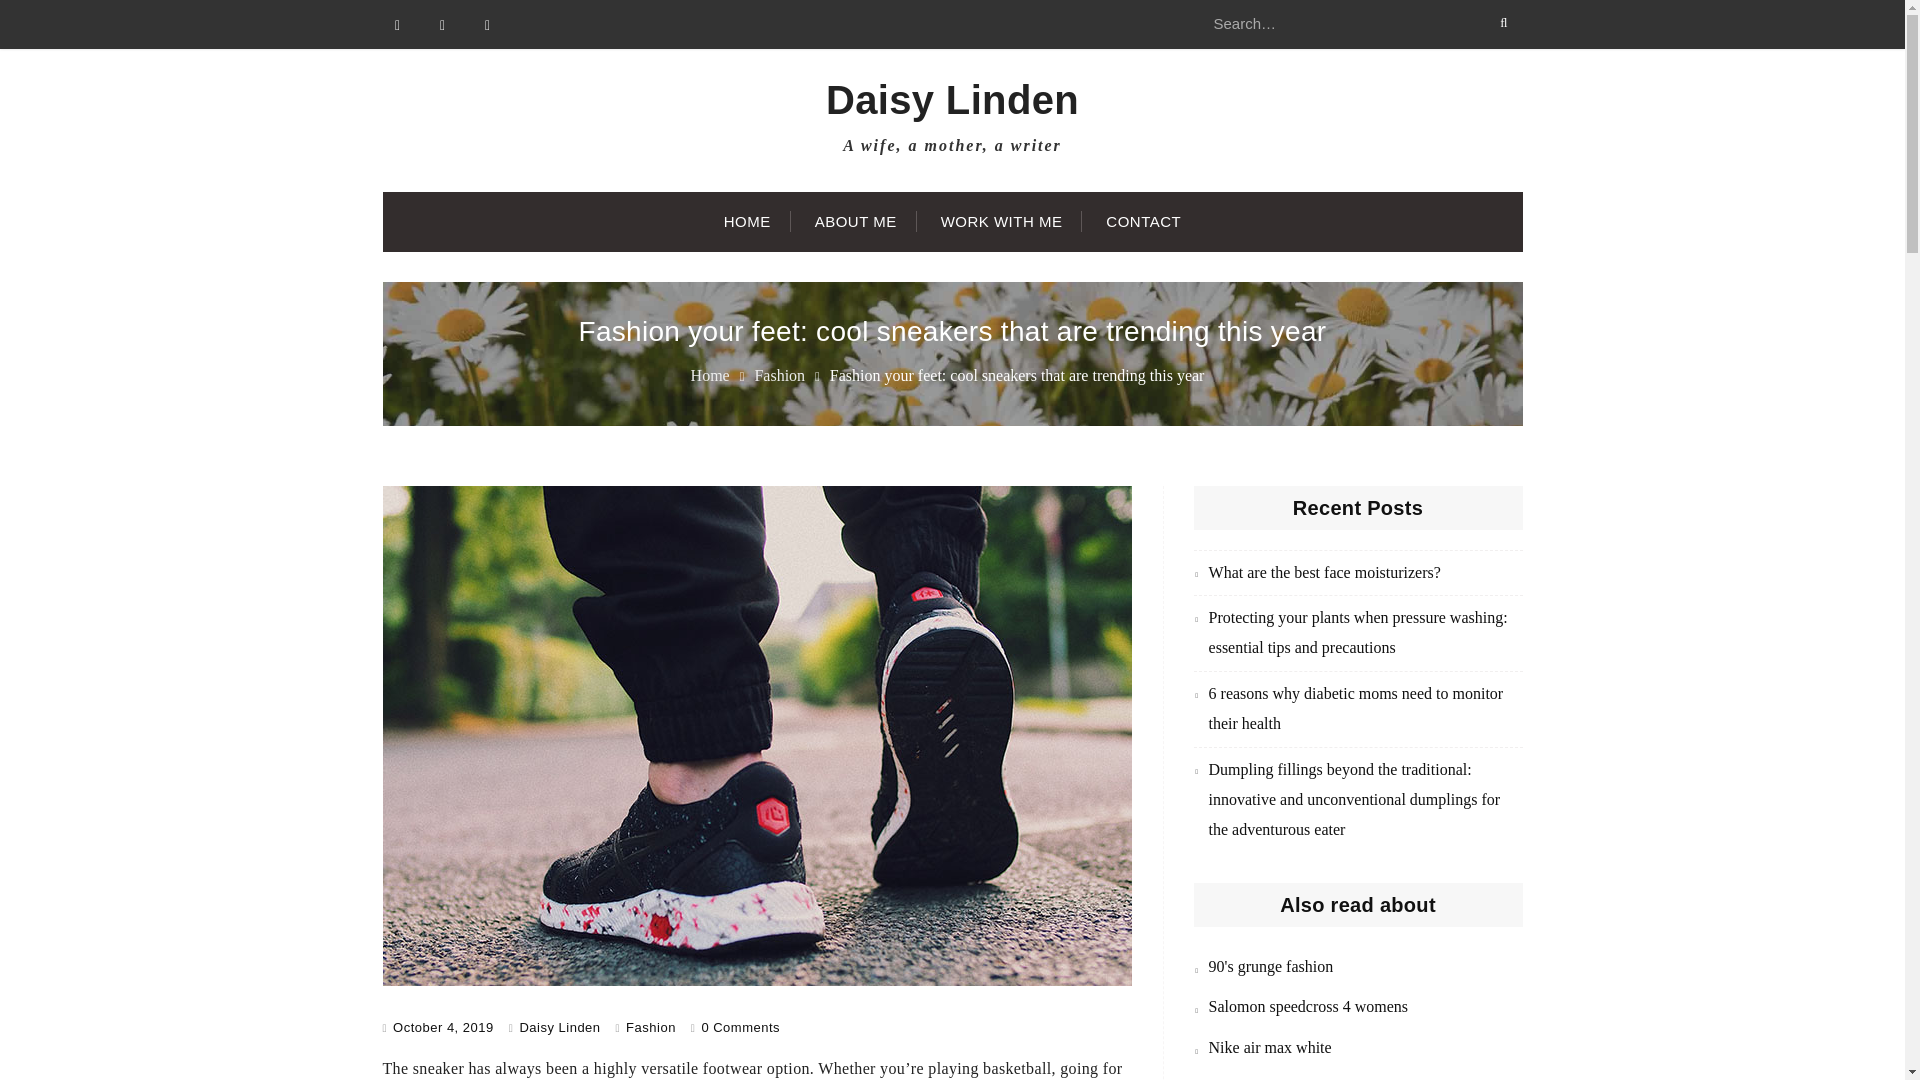 The height and width of the screenshot is (1080, 1920). Describe the element at coordinates (710, 376) in the screenshot. I see `Home` at that location.